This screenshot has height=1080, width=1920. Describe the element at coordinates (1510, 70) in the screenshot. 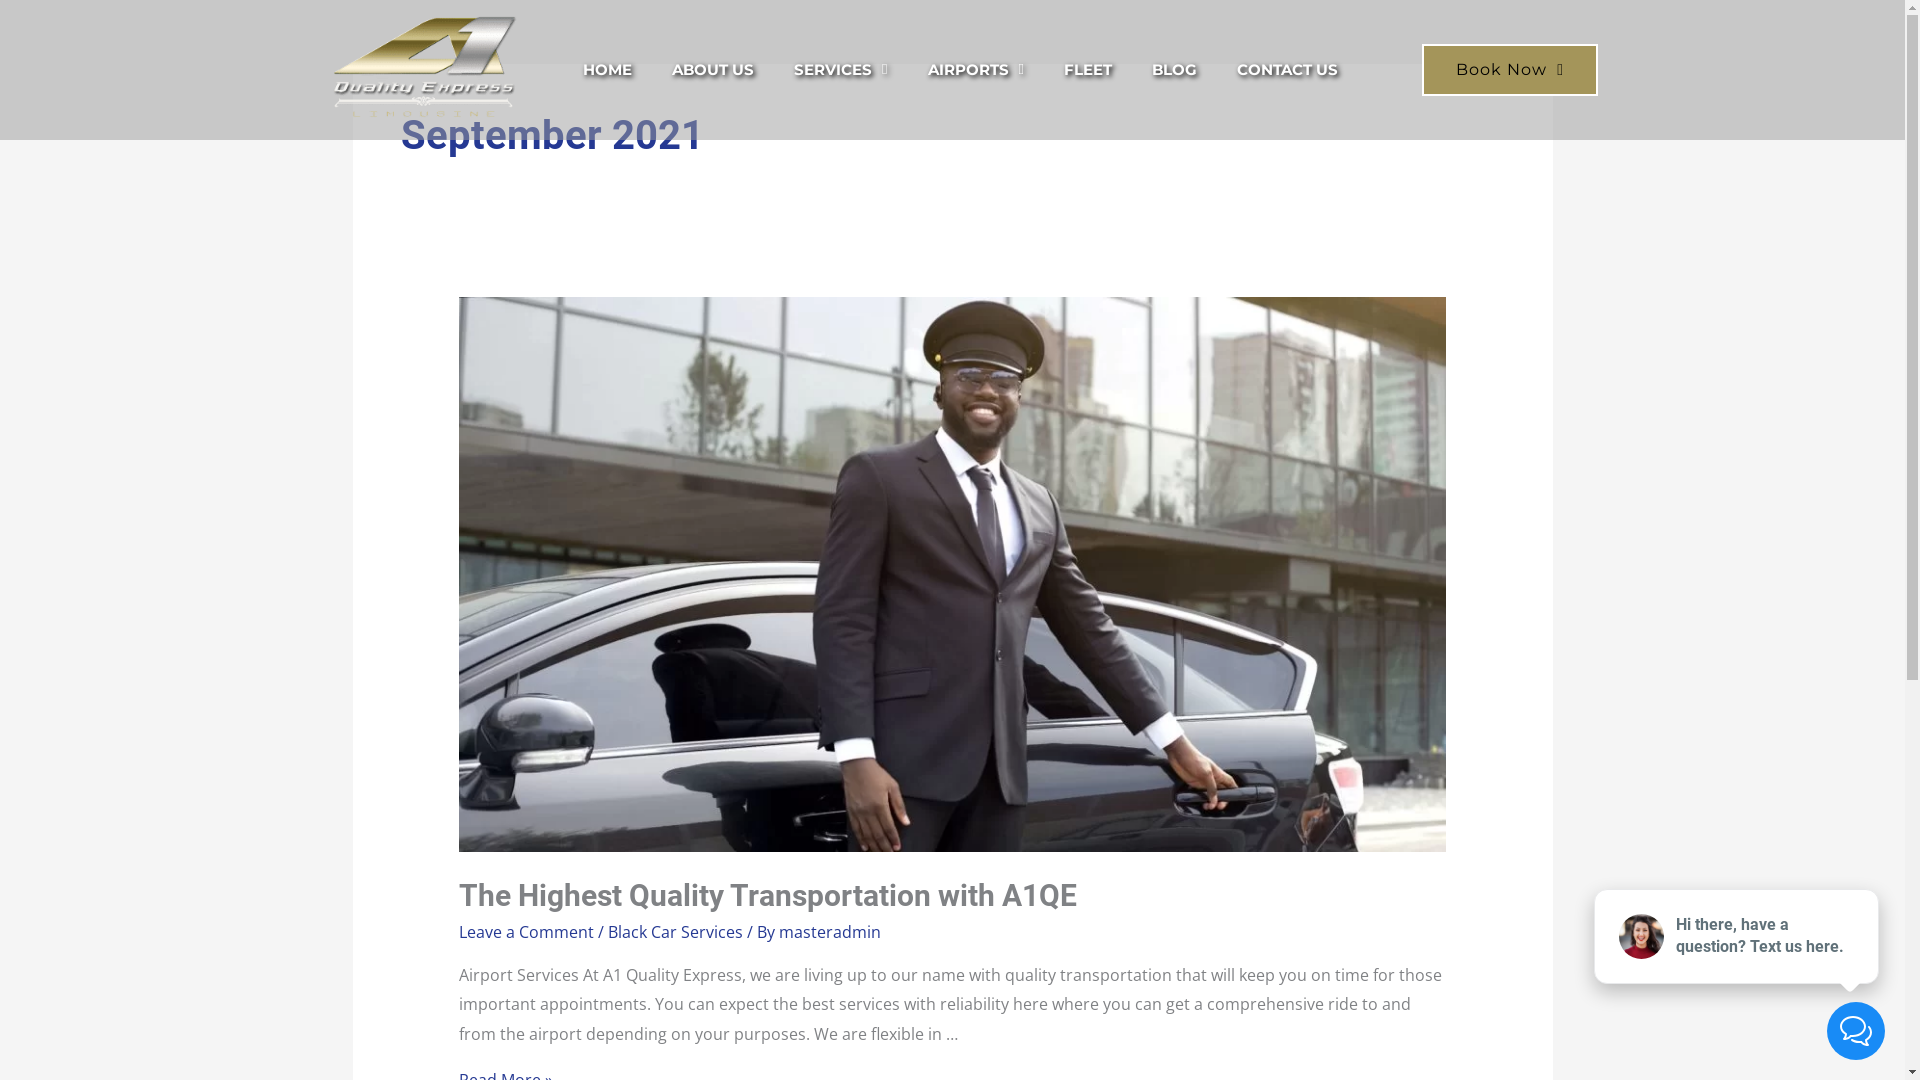

I see `Book Now` at that location.